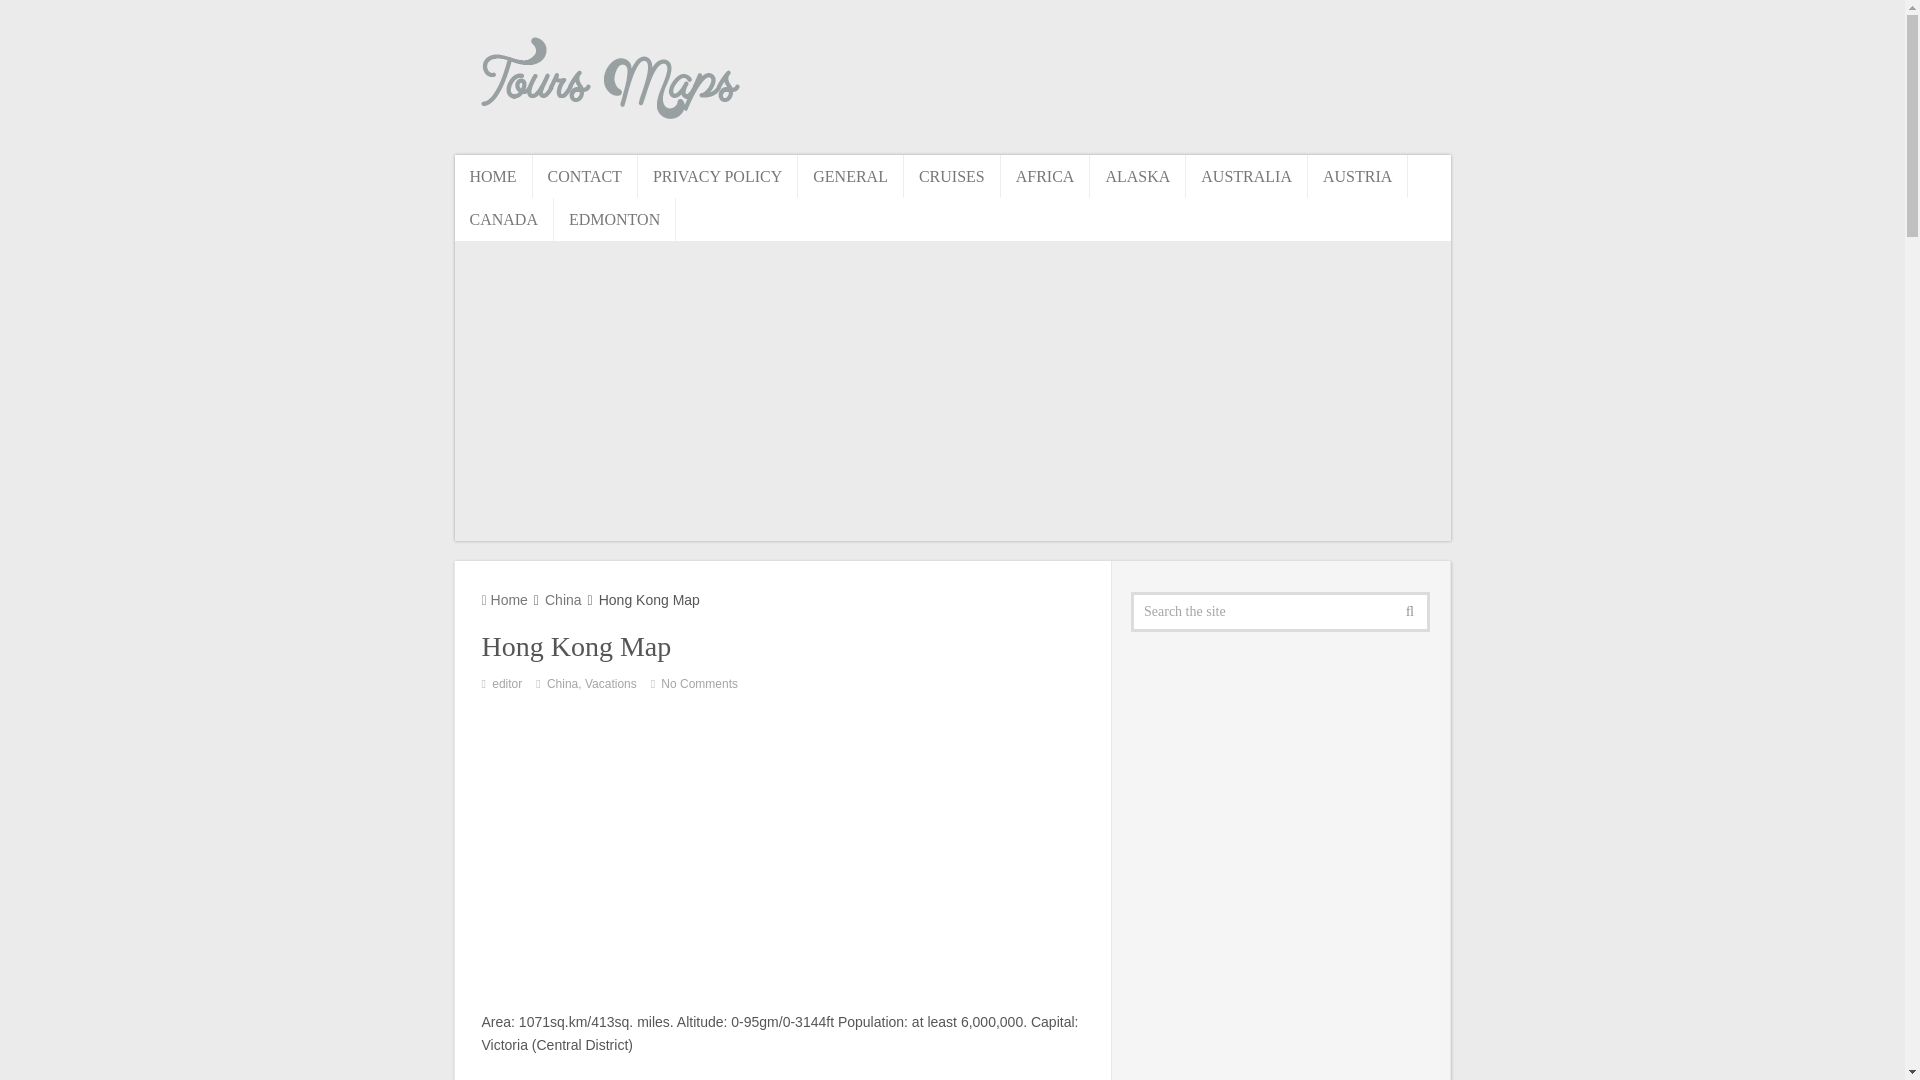 The height and width of the screenshot is (1080, 1920). Describe the element at coordinates (1138, 176) in the screenshot. I see `ALASKA` at that location.